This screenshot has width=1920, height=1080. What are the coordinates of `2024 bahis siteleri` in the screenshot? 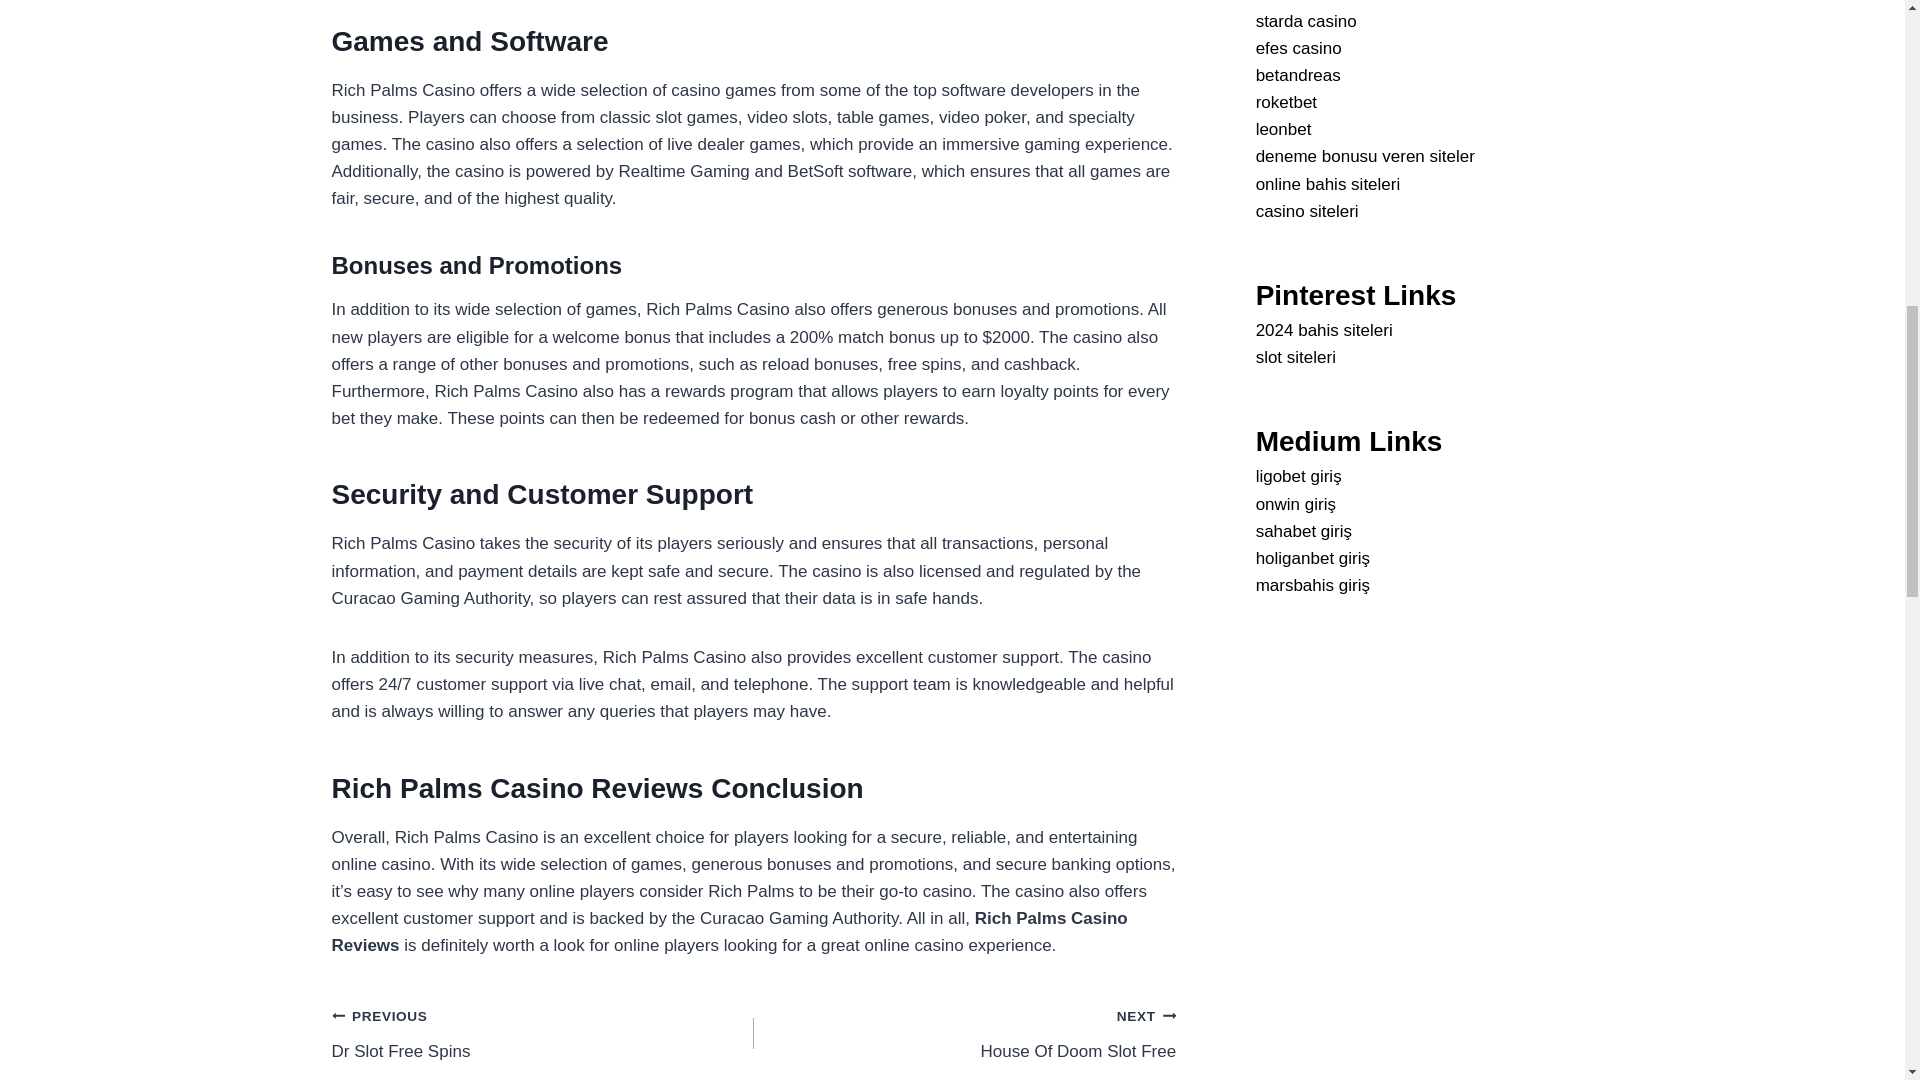 It's located at (1324, 330).